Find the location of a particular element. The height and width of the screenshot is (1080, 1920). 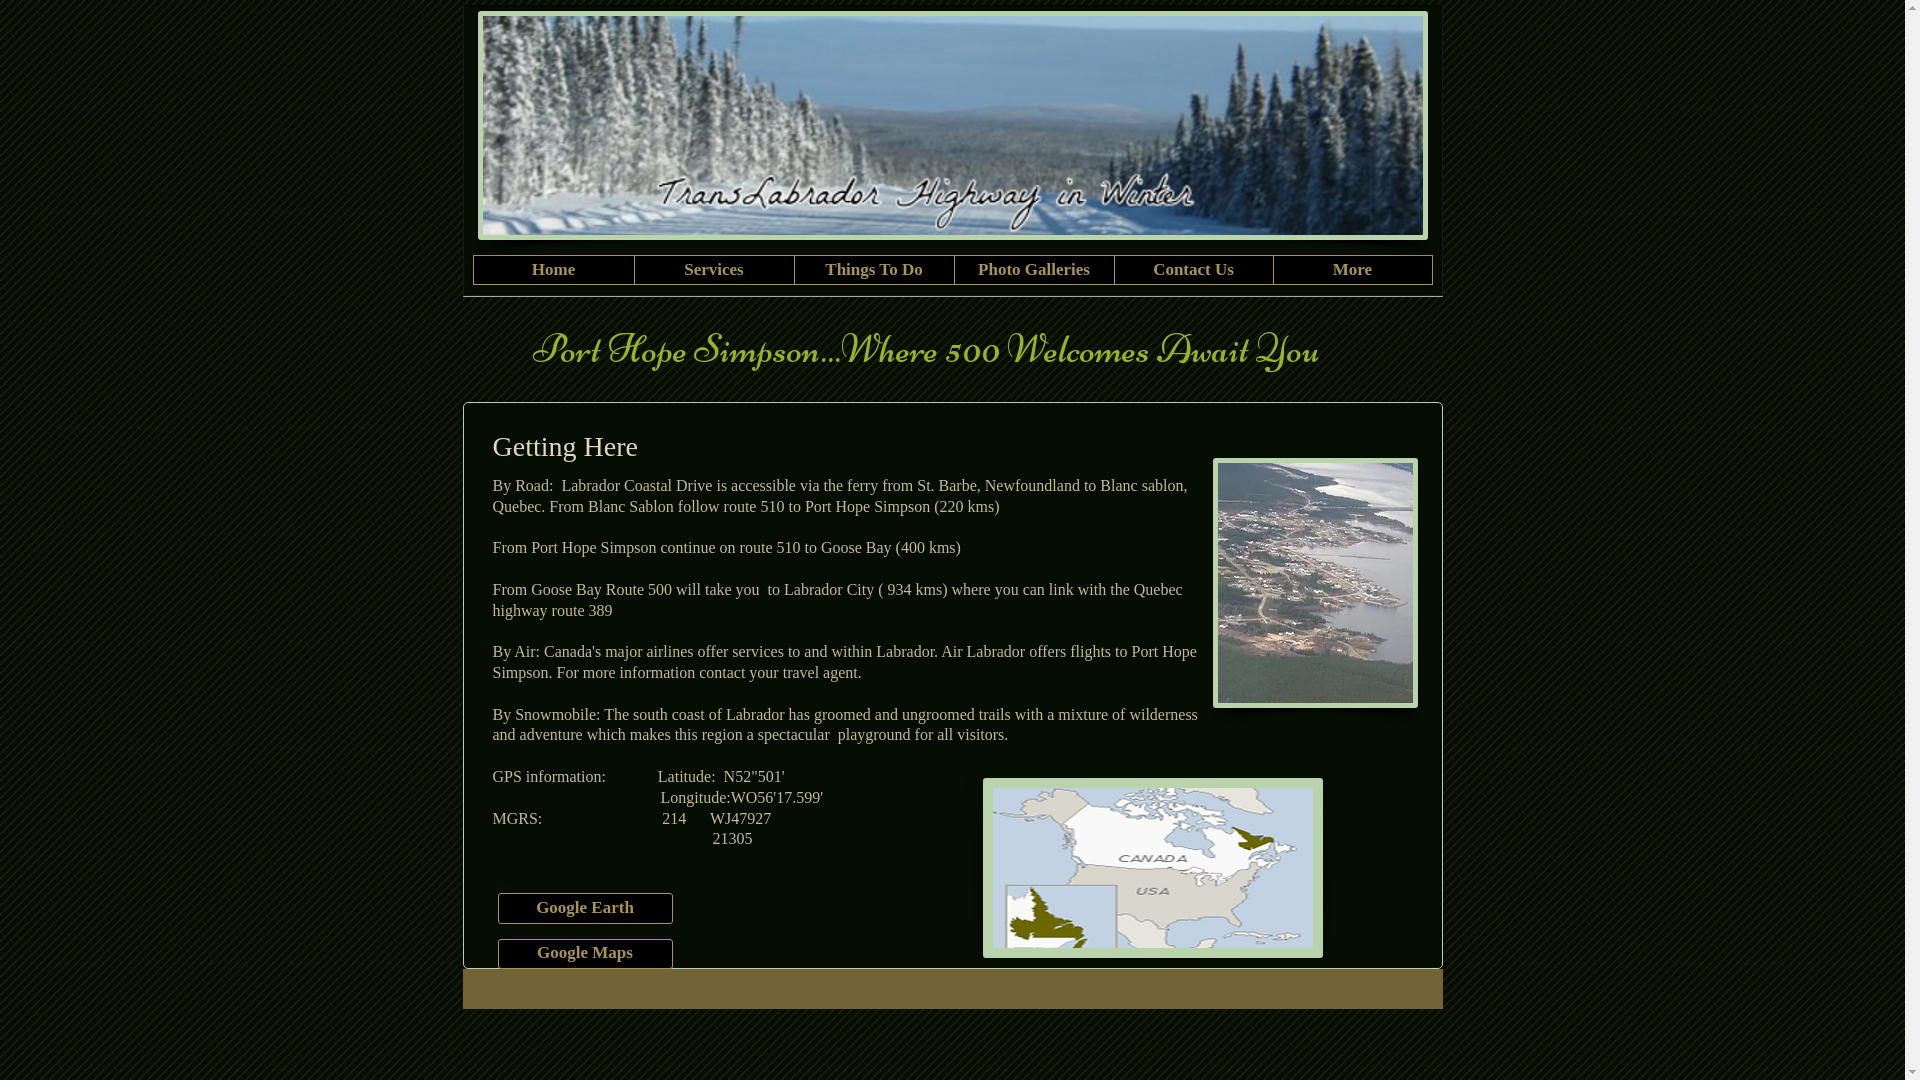

Google Earth is located at coordinates (586, 908).